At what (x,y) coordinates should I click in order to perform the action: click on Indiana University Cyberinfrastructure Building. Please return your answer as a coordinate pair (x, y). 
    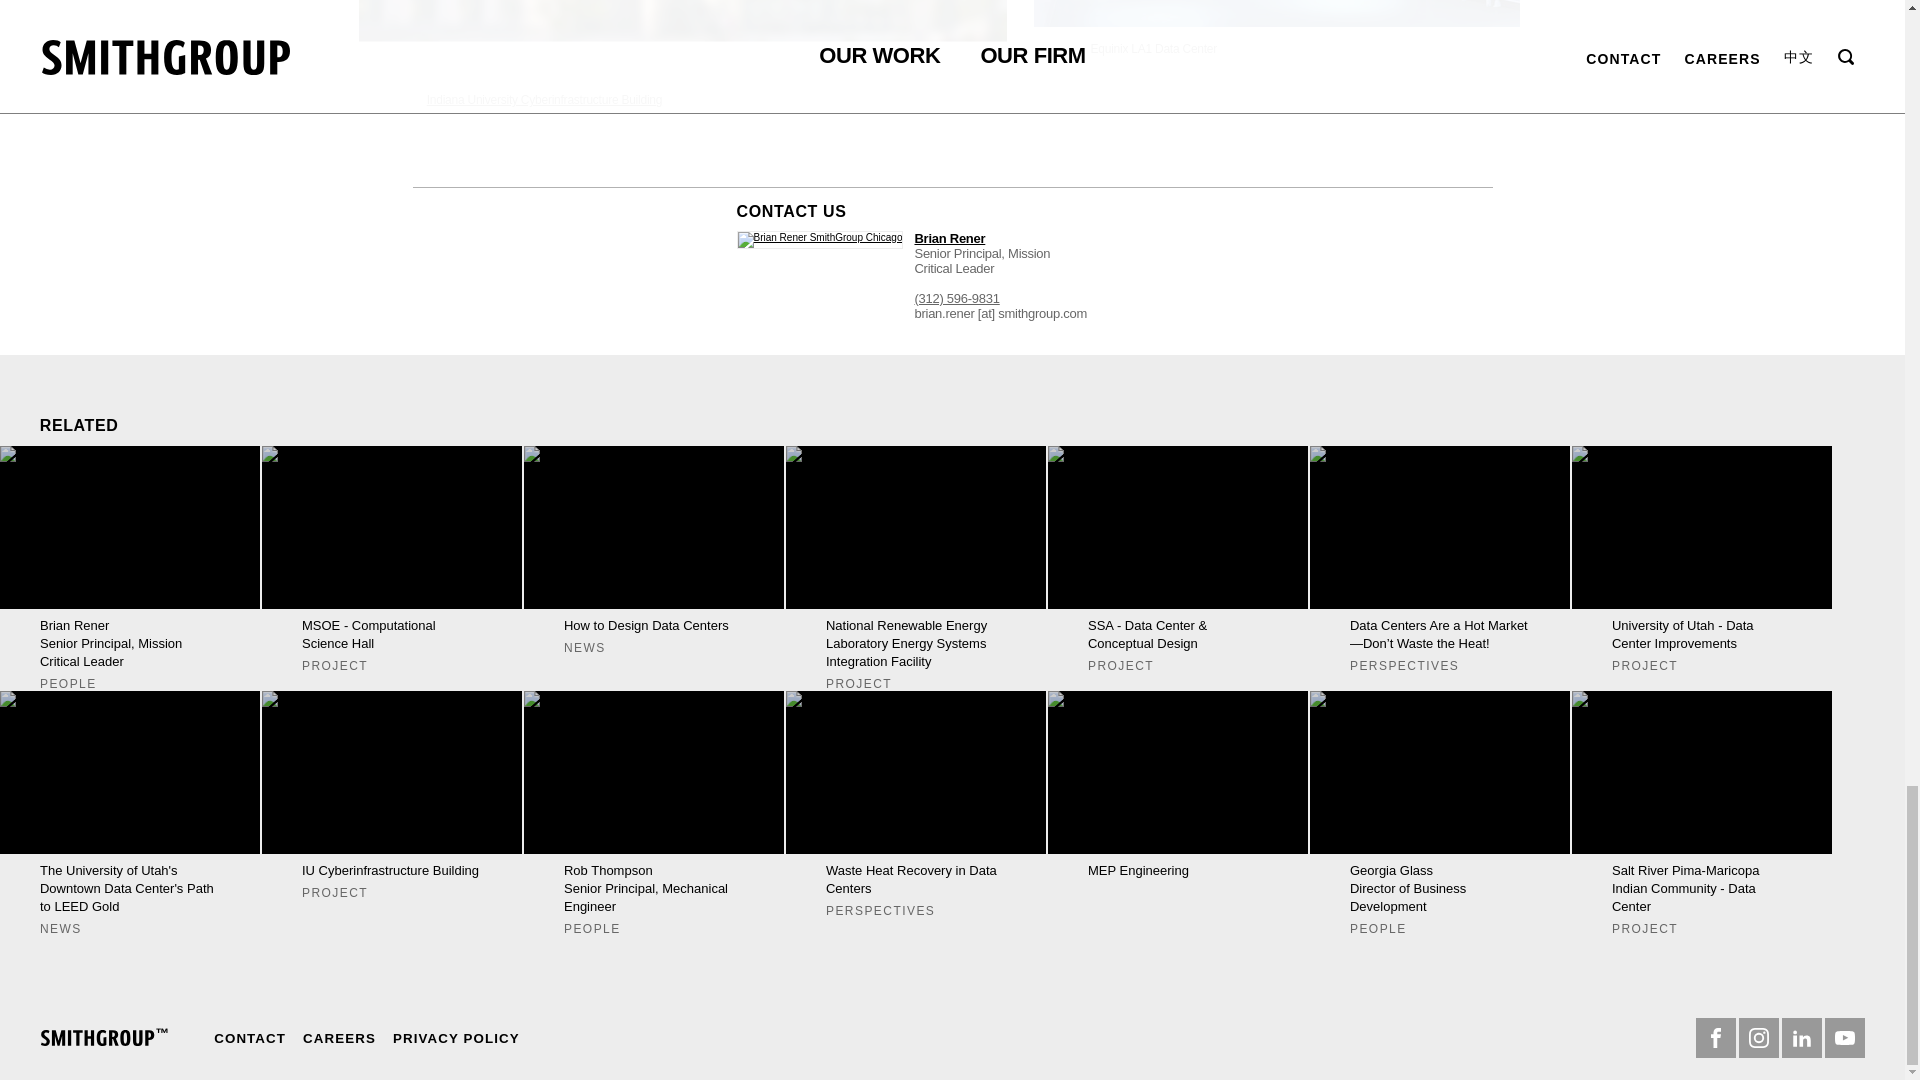
    Looking at the image, I should click on (104, 1038).